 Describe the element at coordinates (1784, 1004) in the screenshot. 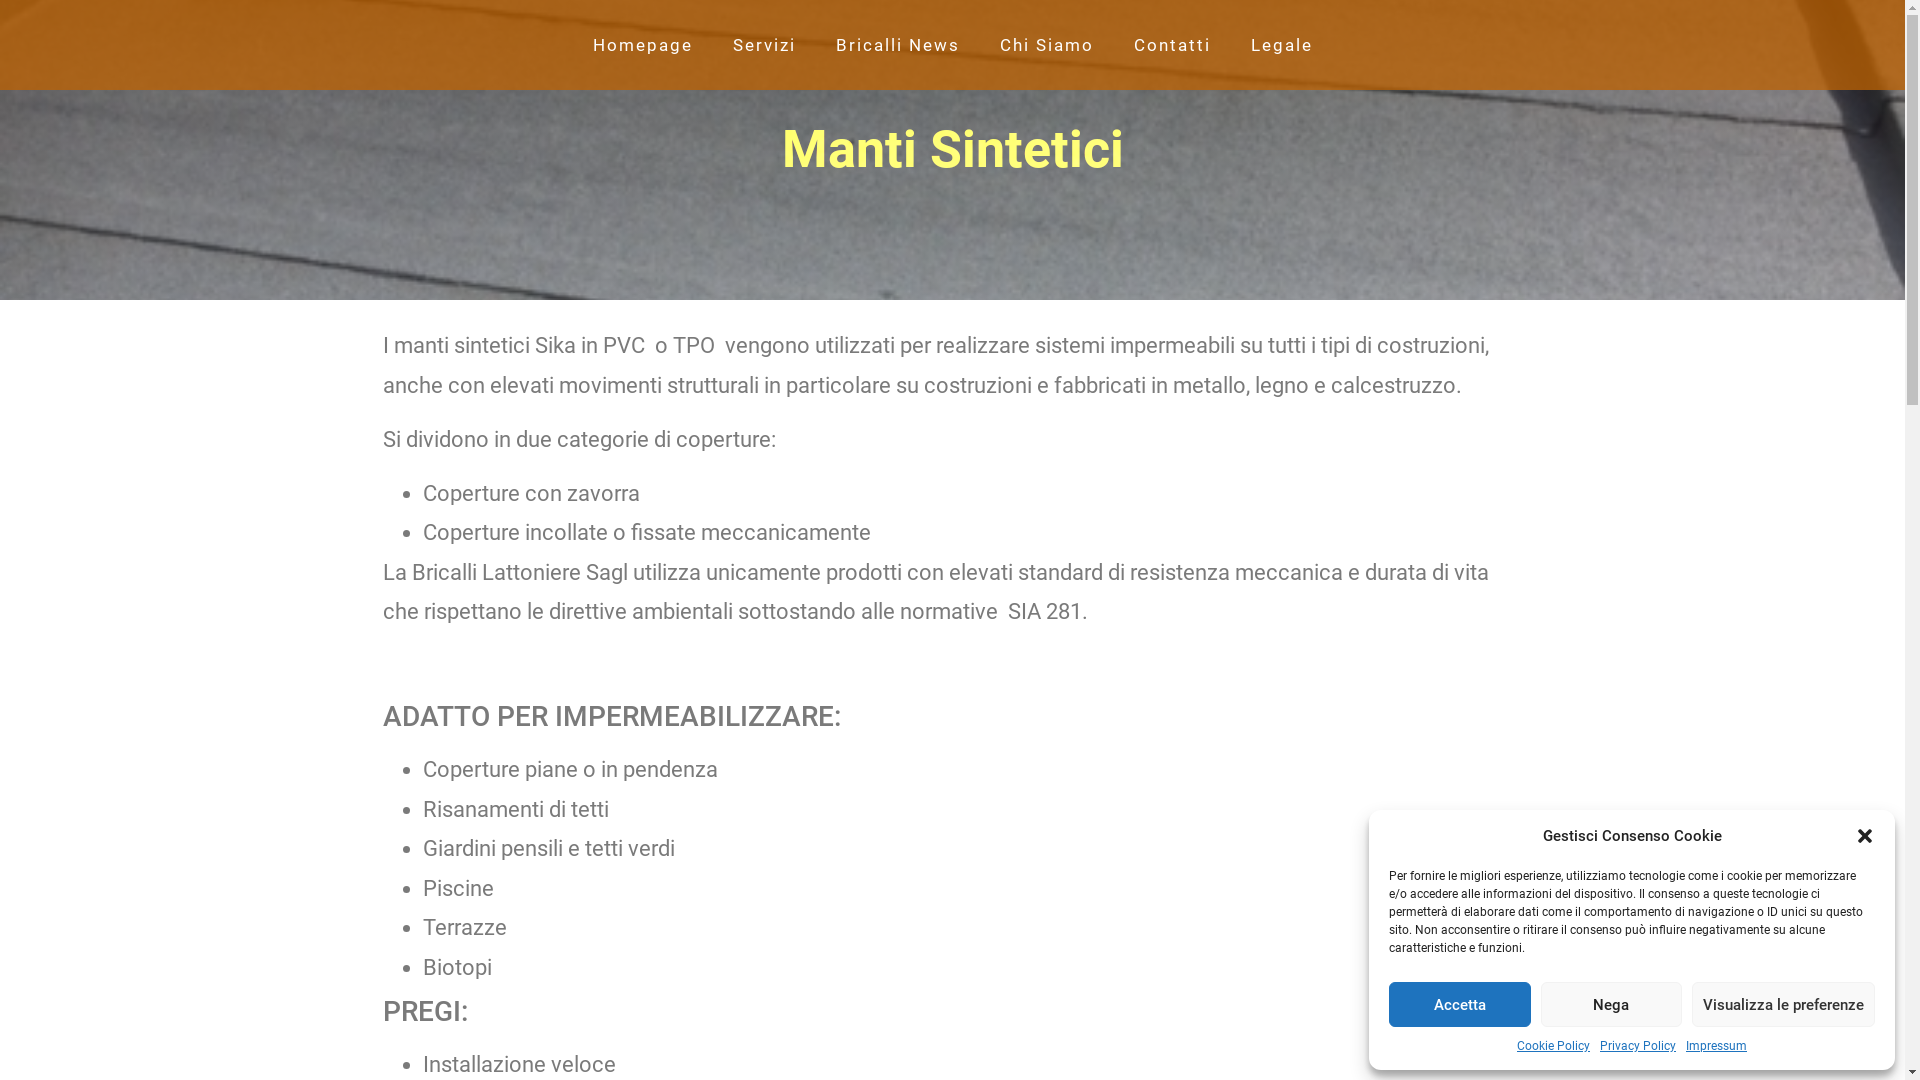

I see `Visualizza le preferenze` at that location.